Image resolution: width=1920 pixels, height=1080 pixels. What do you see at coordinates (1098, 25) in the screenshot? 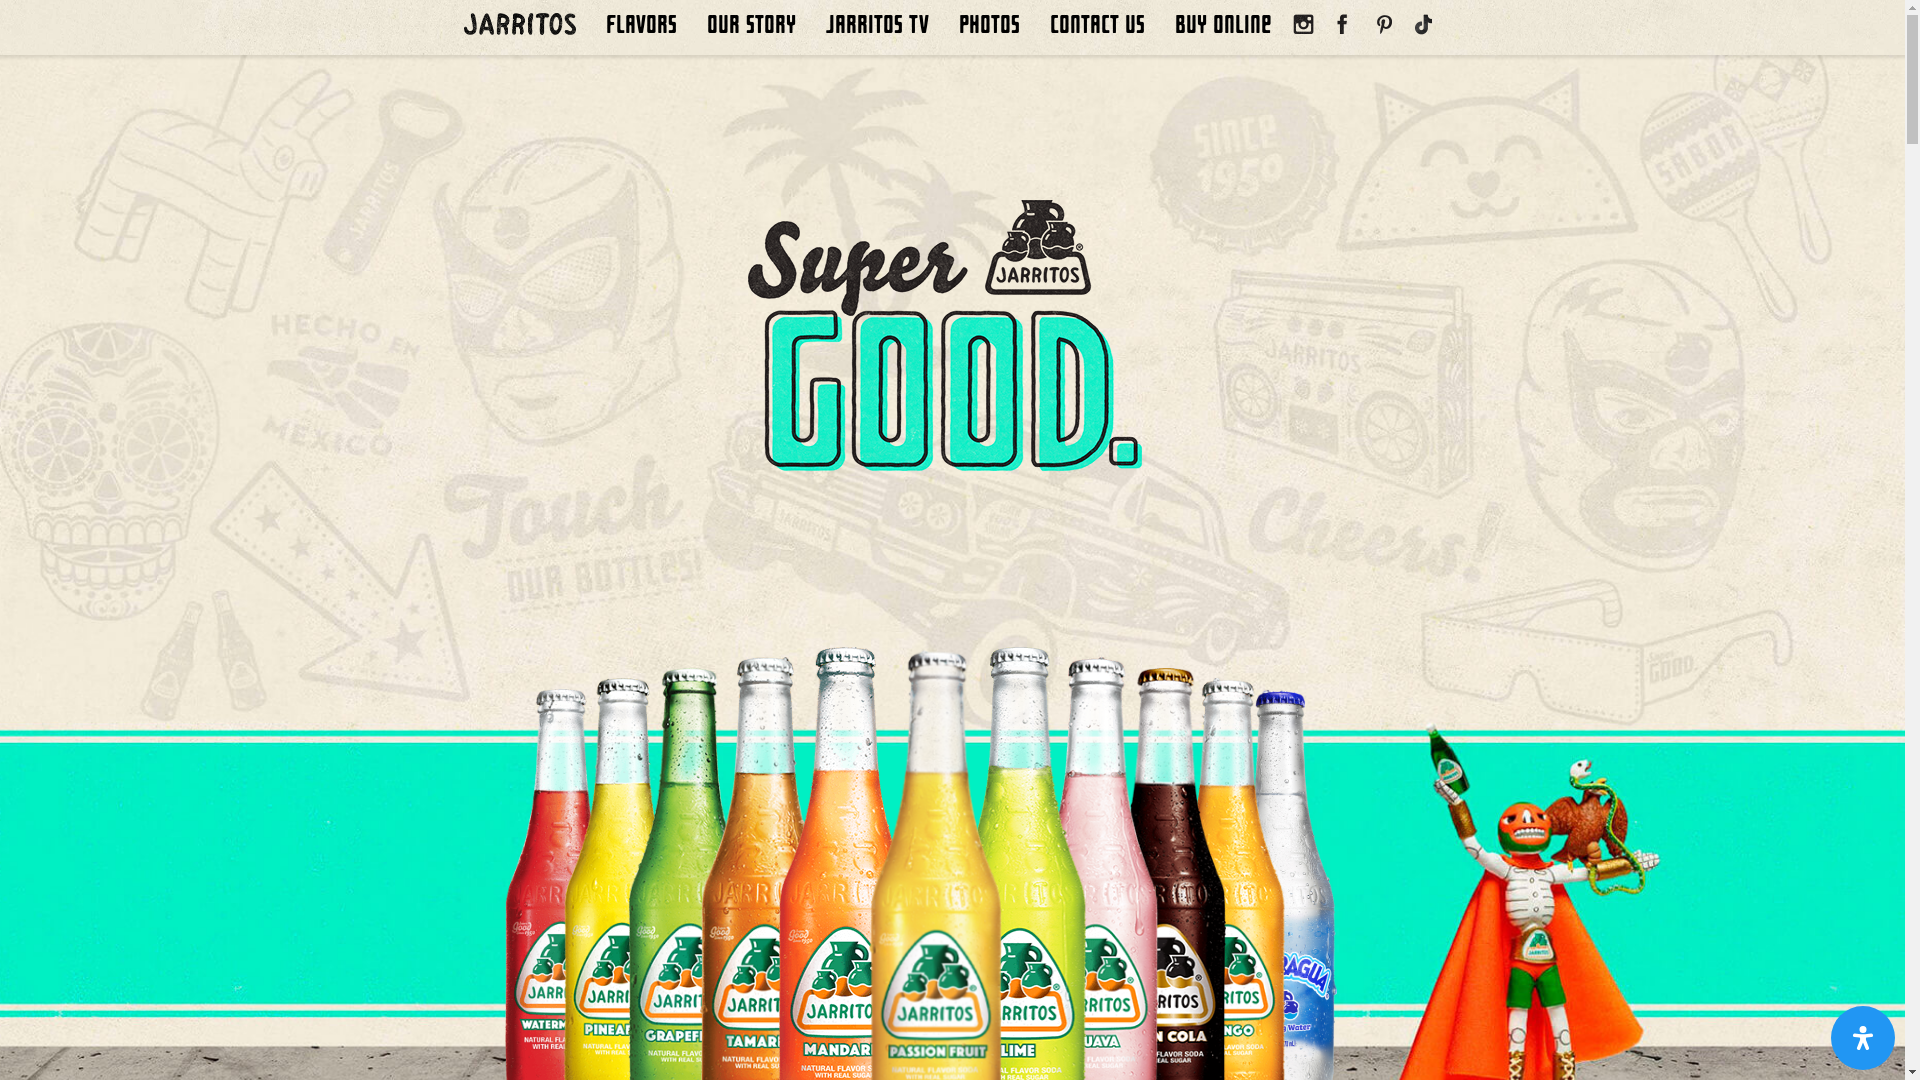
I see `CONTACT US` at bounding box center [1098, 25].